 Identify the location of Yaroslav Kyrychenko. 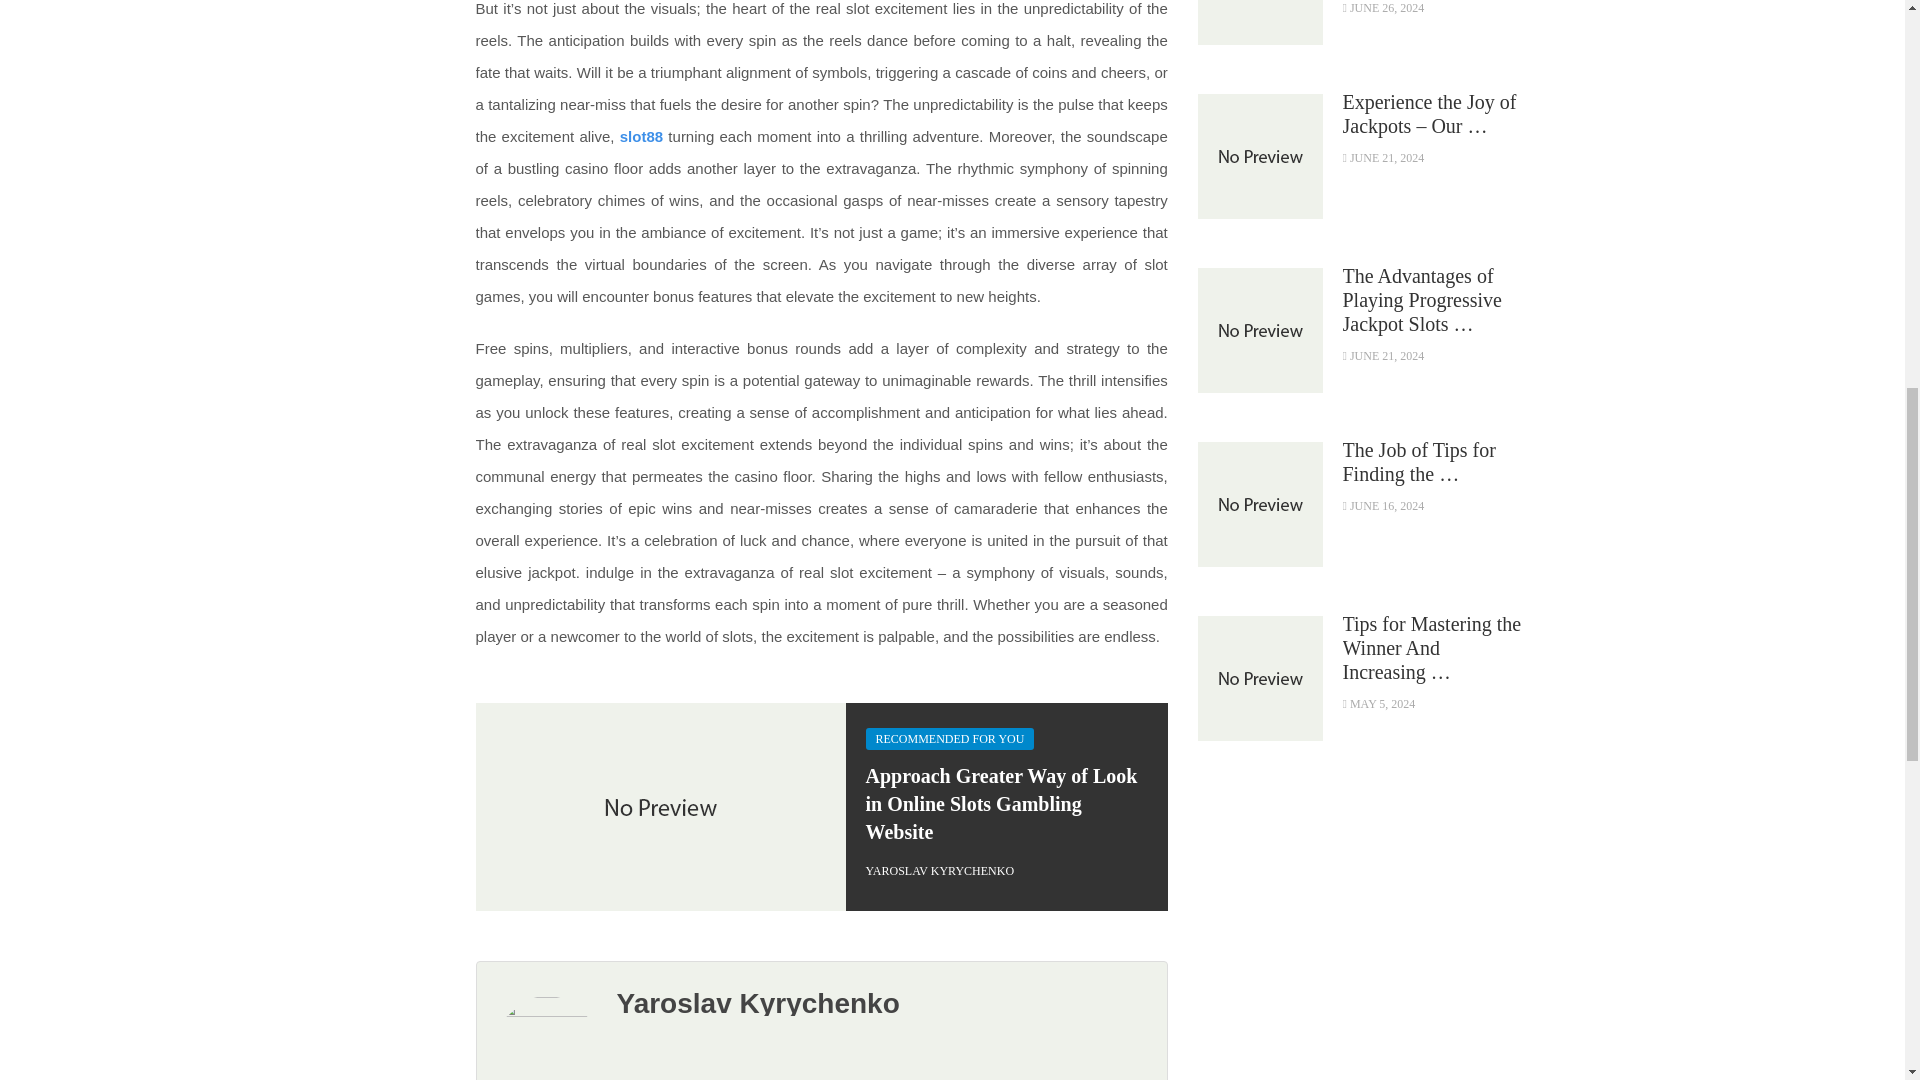
(757, 1004).